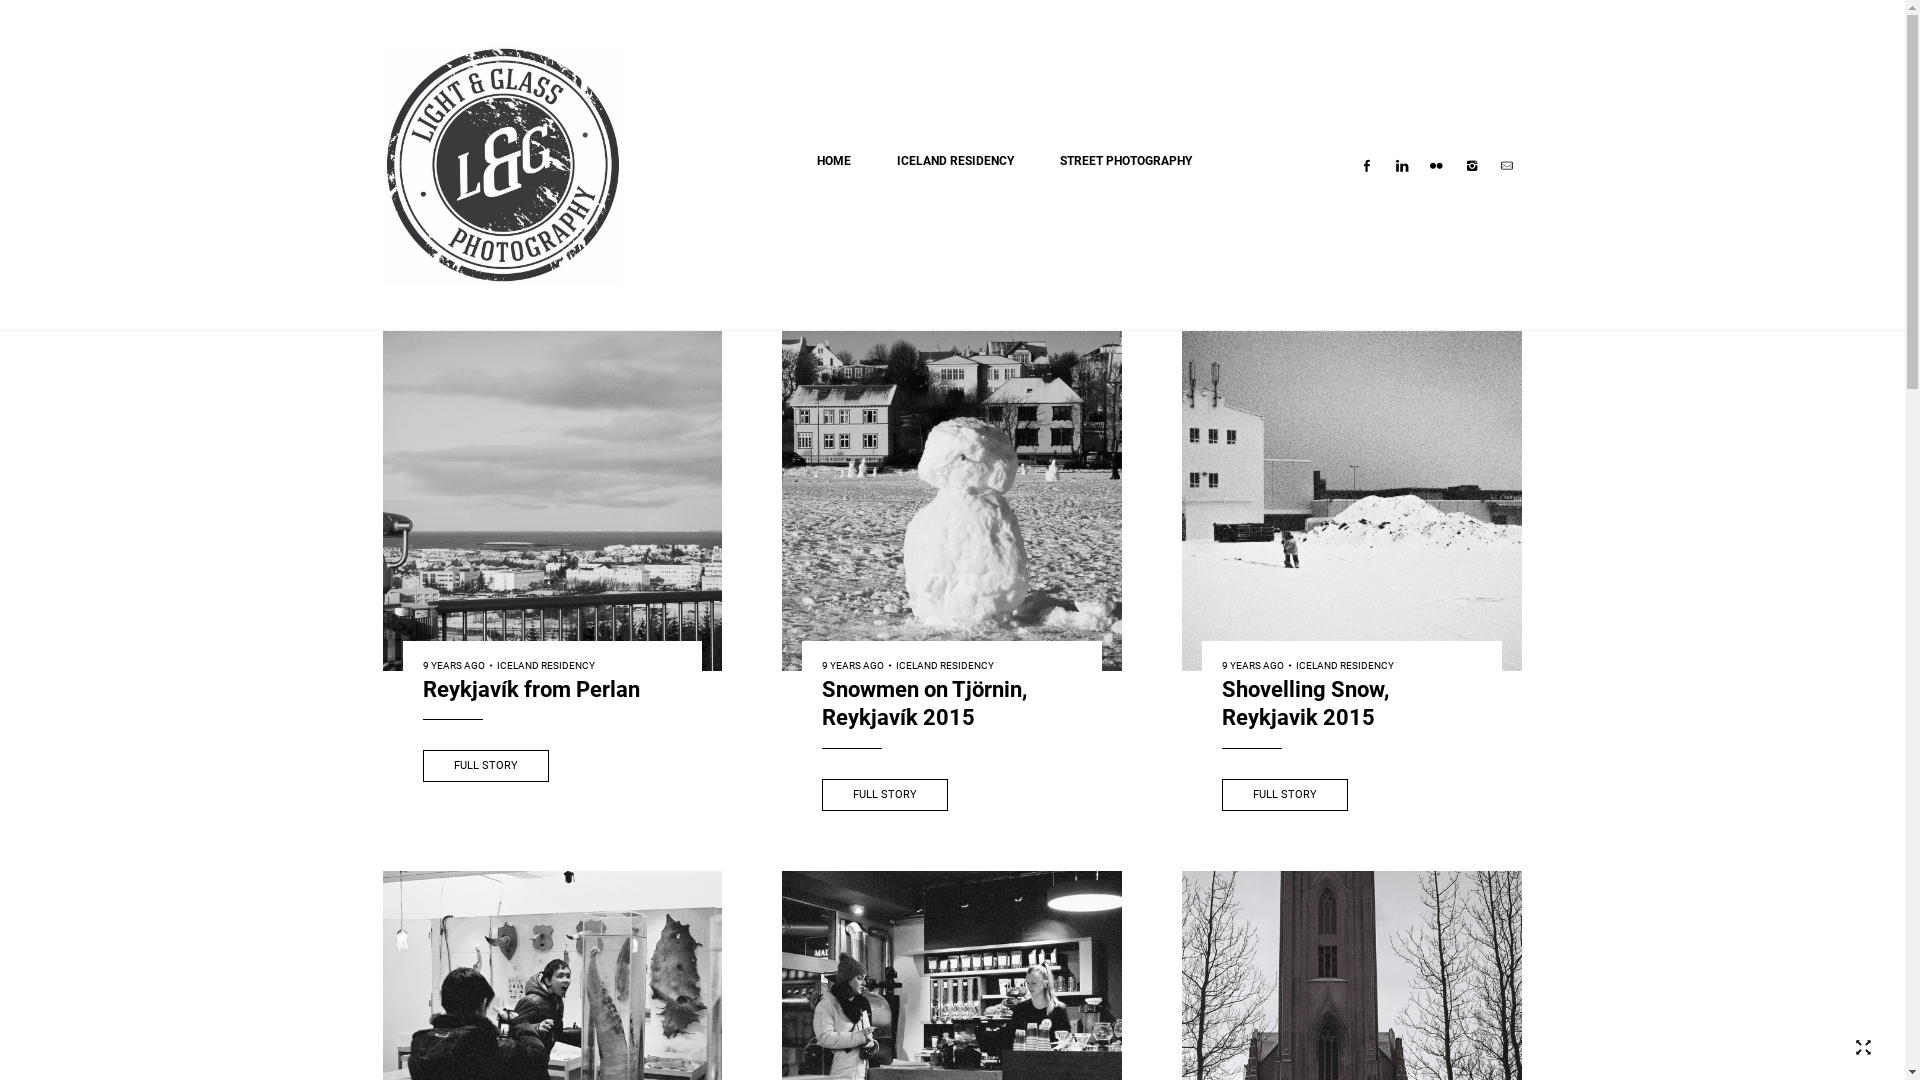 The image size is (1920, 1080). Describe the element at coordinates (1253, 666) in the screenshot. I see `9 YEARS AGO` at that location.